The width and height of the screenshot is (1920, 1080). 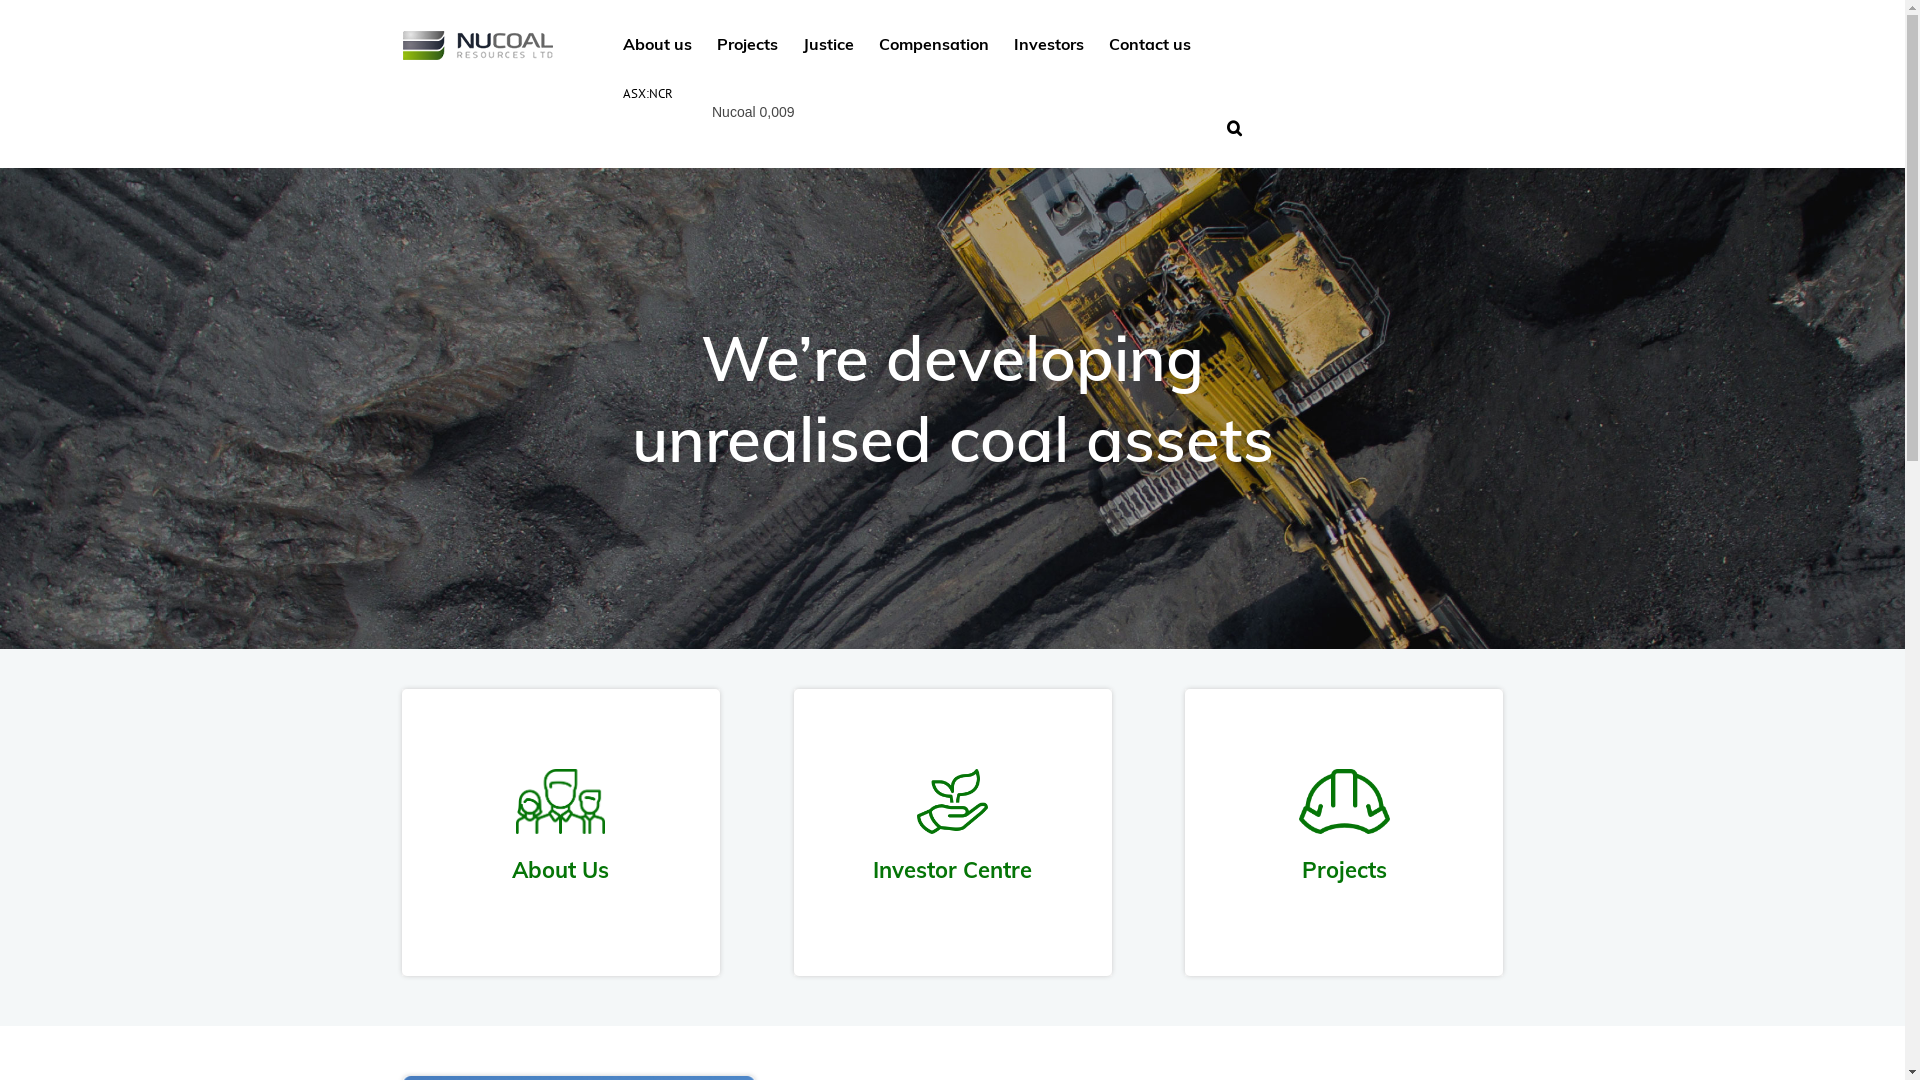 What do you see at coordinates (932, 42) in the screenshot?
I see `Compensation` at bounding box center [932, 42].